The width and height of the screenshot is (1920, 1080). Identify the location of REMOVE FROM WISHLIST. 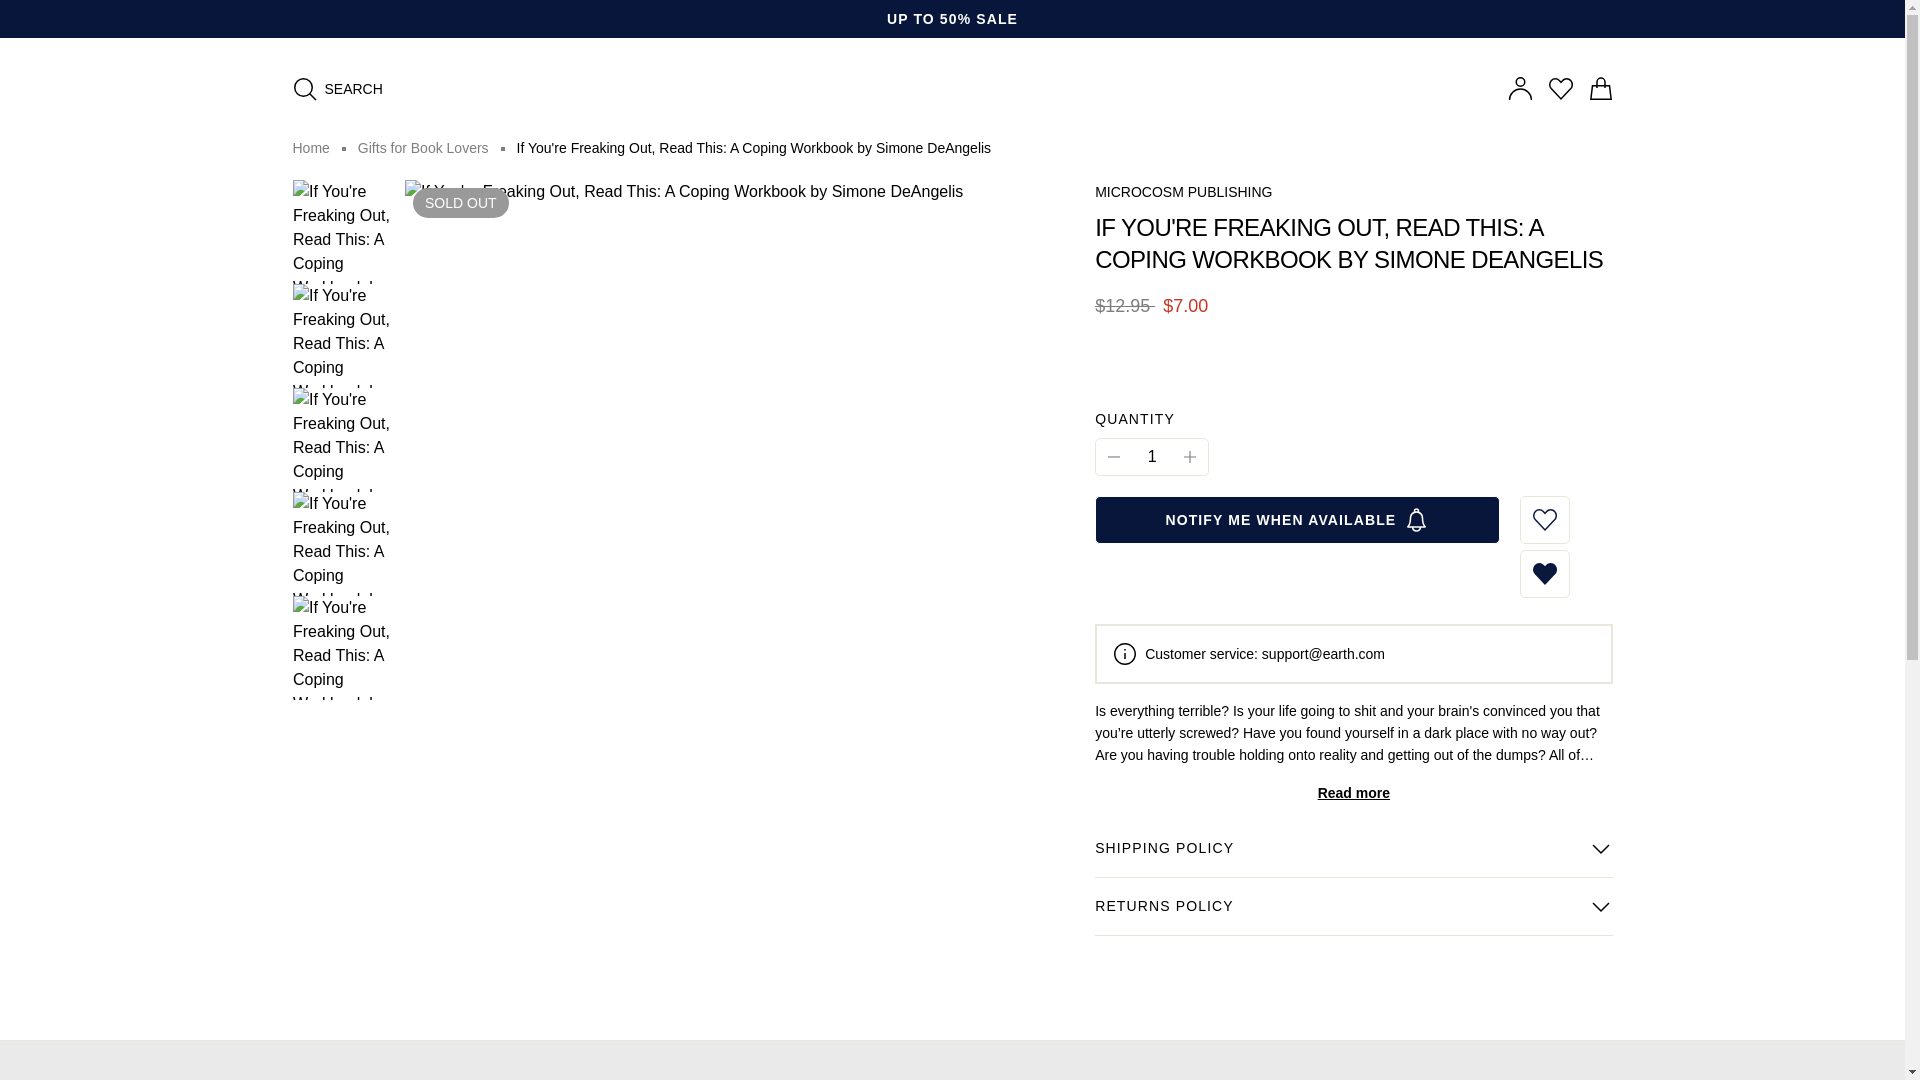
(1545, 574).